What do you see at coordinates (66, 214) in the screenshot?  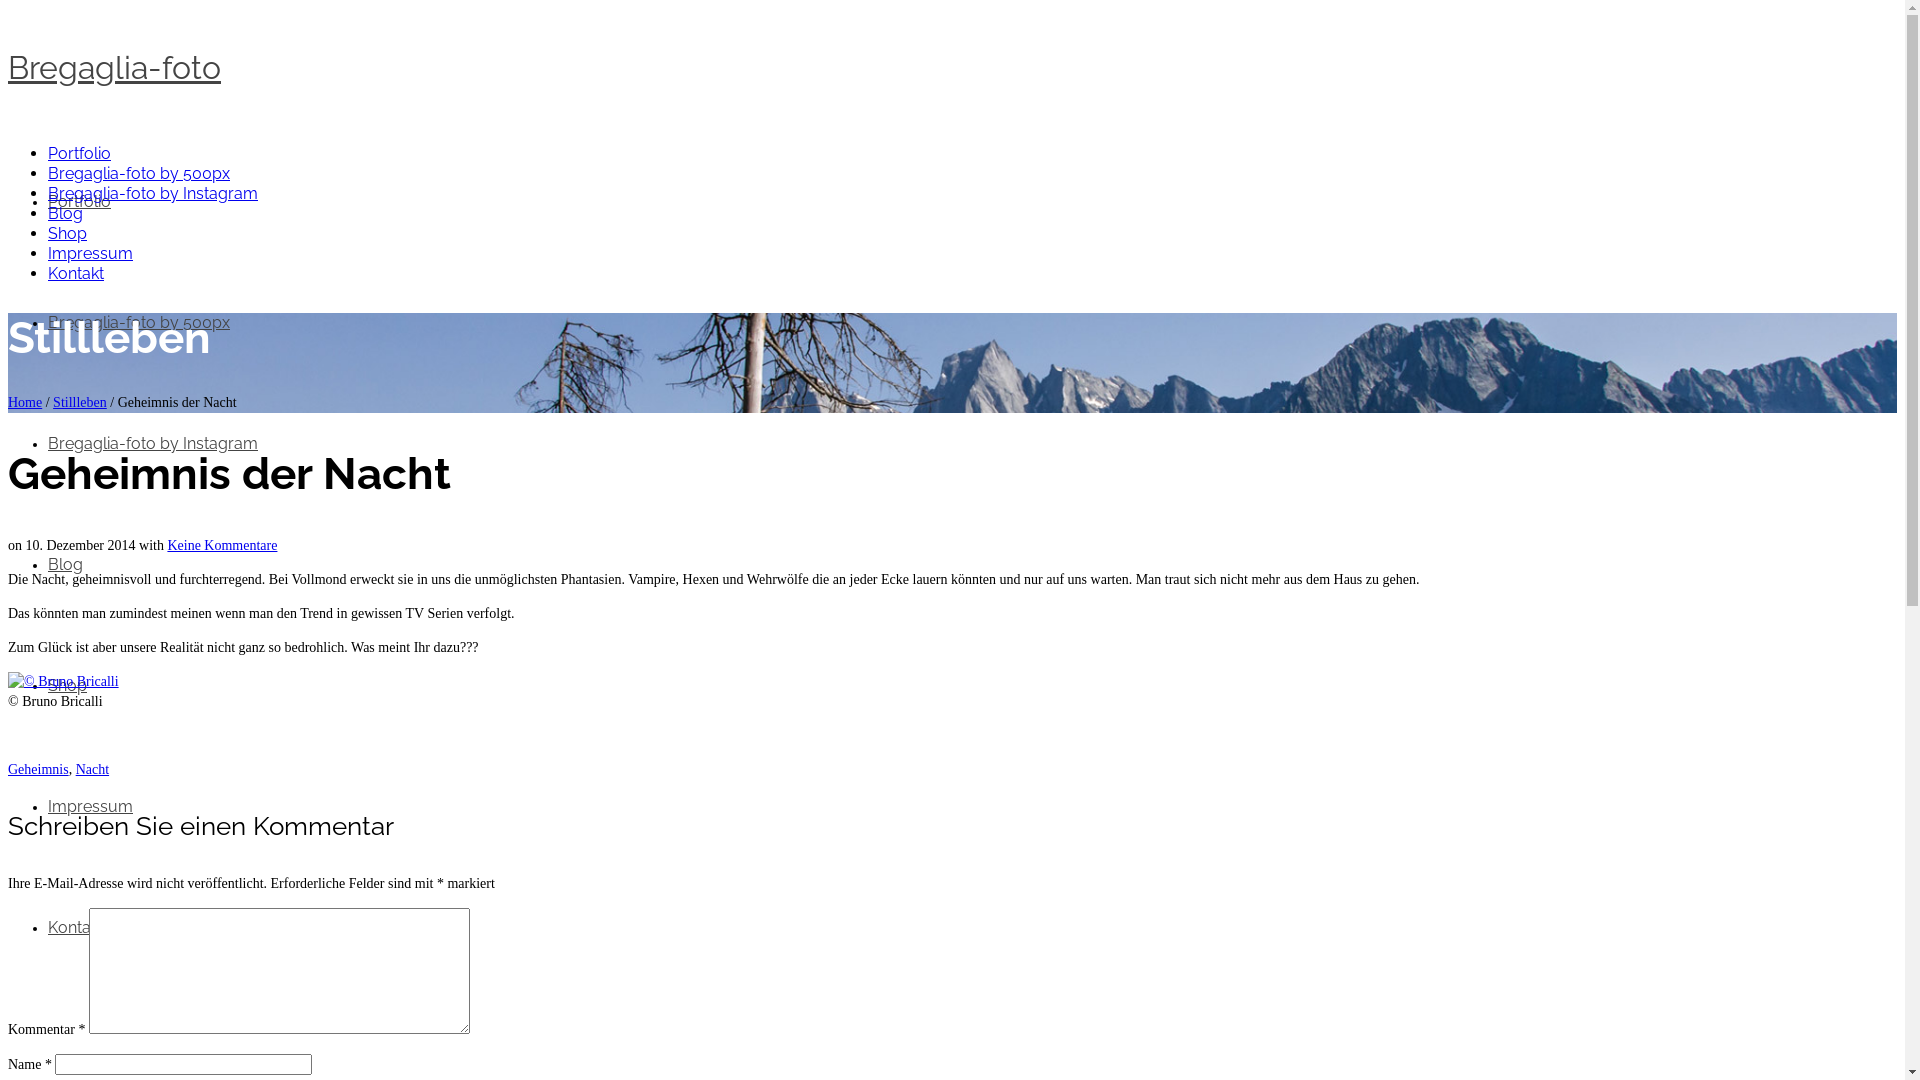 I see `Blog` at bounding box center [66, 214].